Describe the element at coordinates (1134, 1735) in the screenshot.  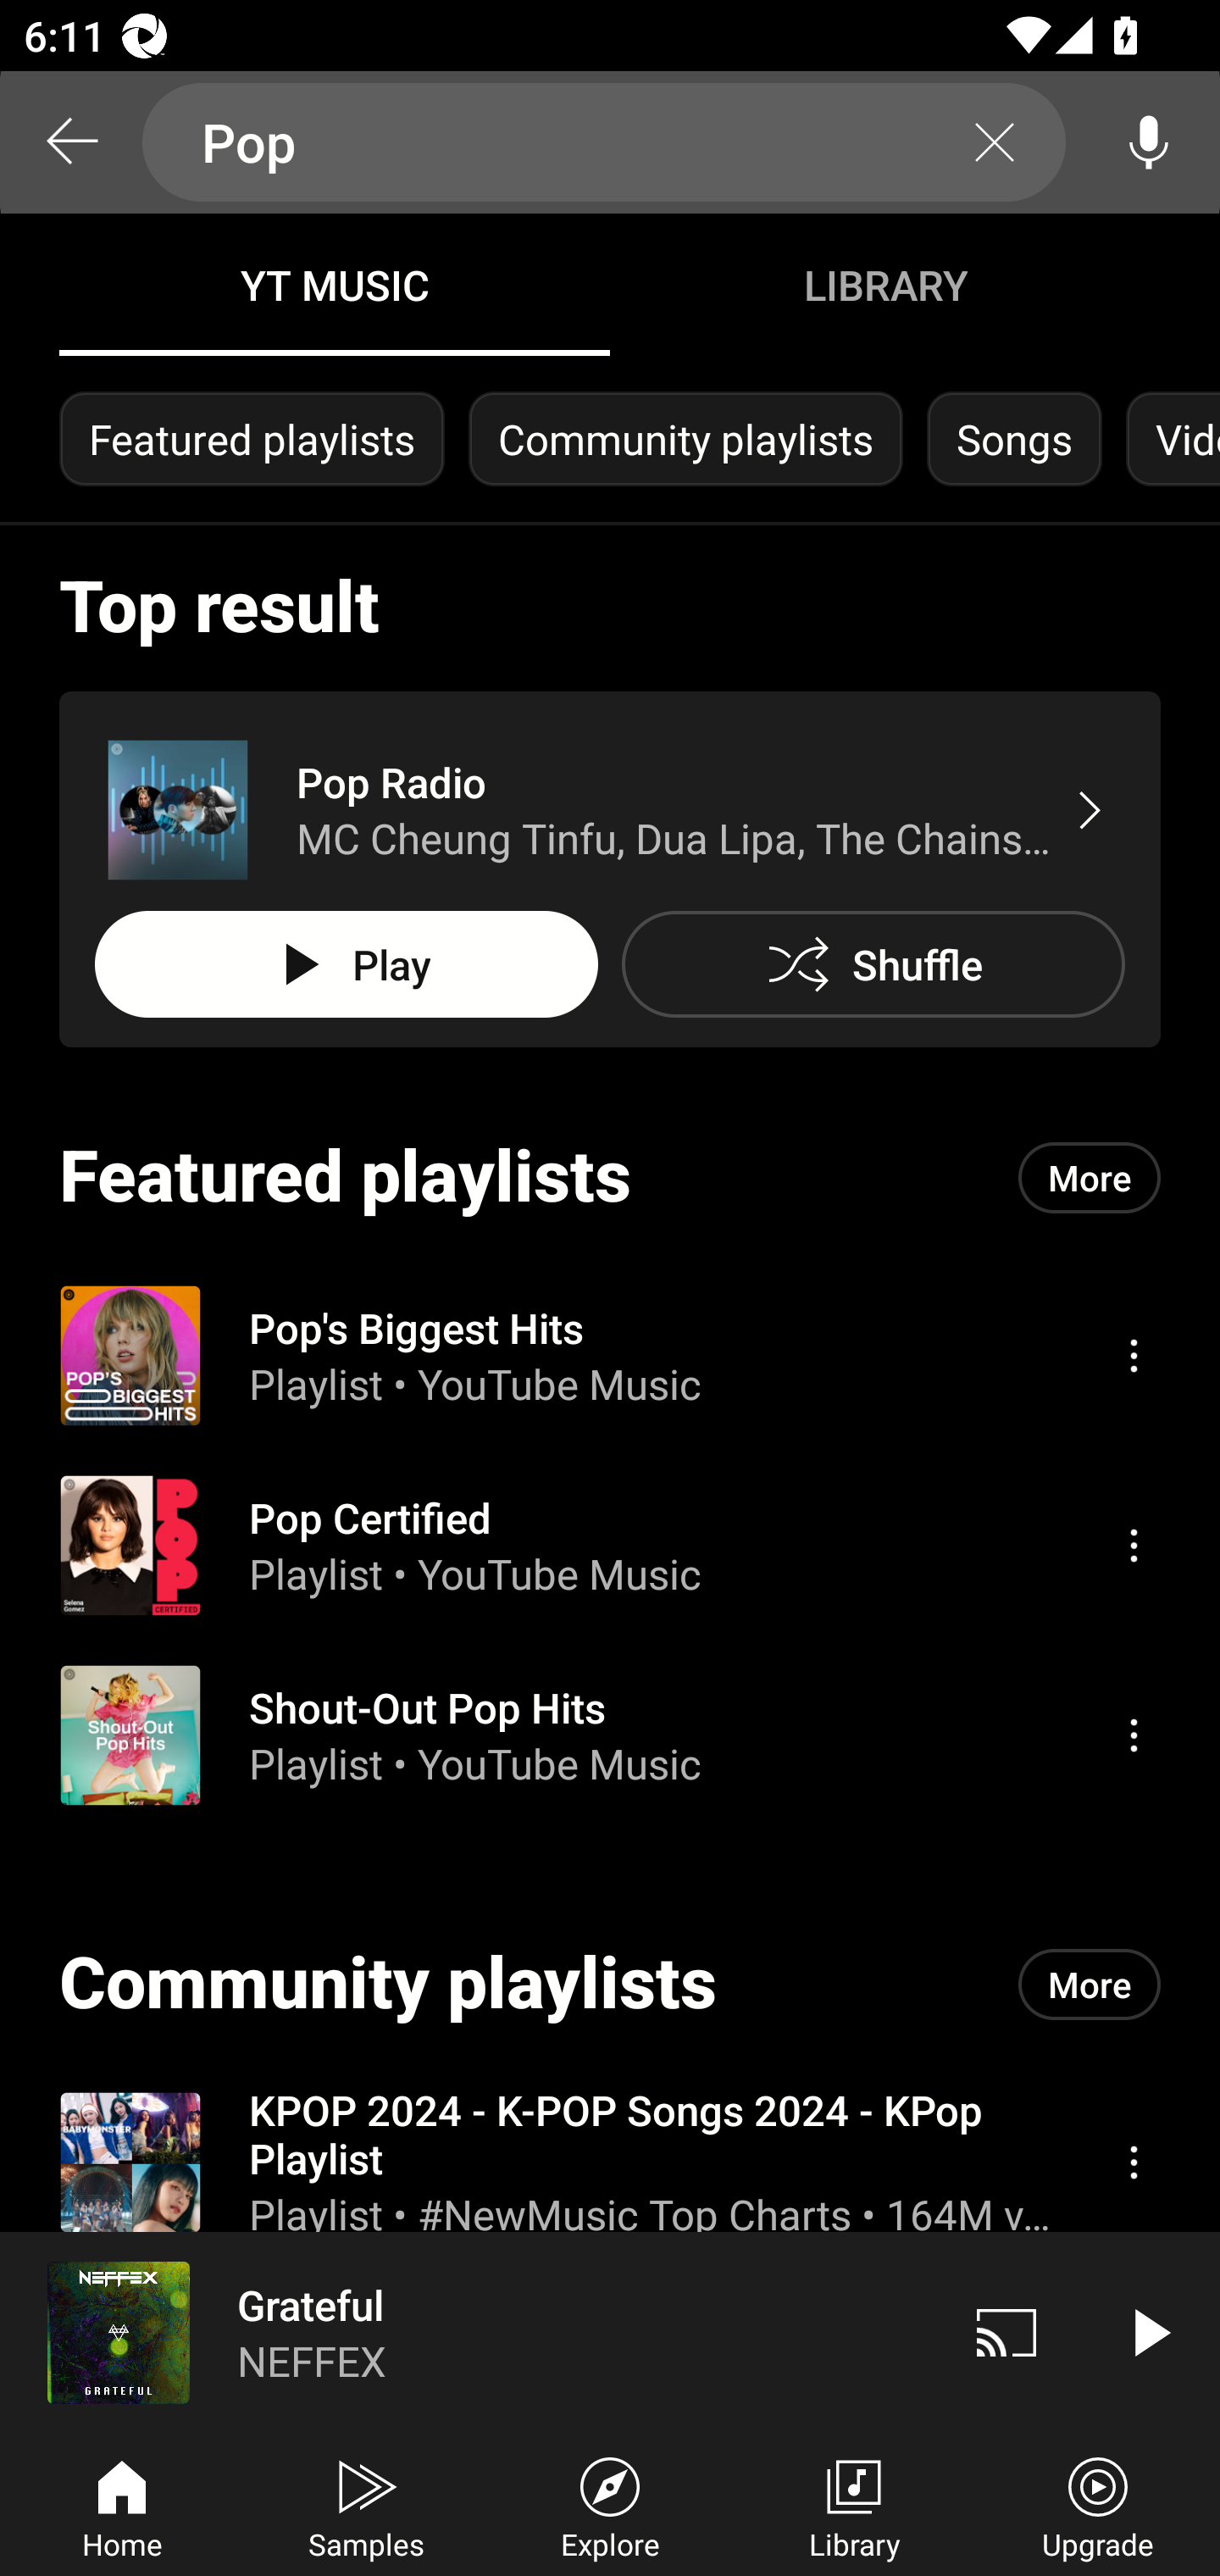
I see `Menu` at that location.